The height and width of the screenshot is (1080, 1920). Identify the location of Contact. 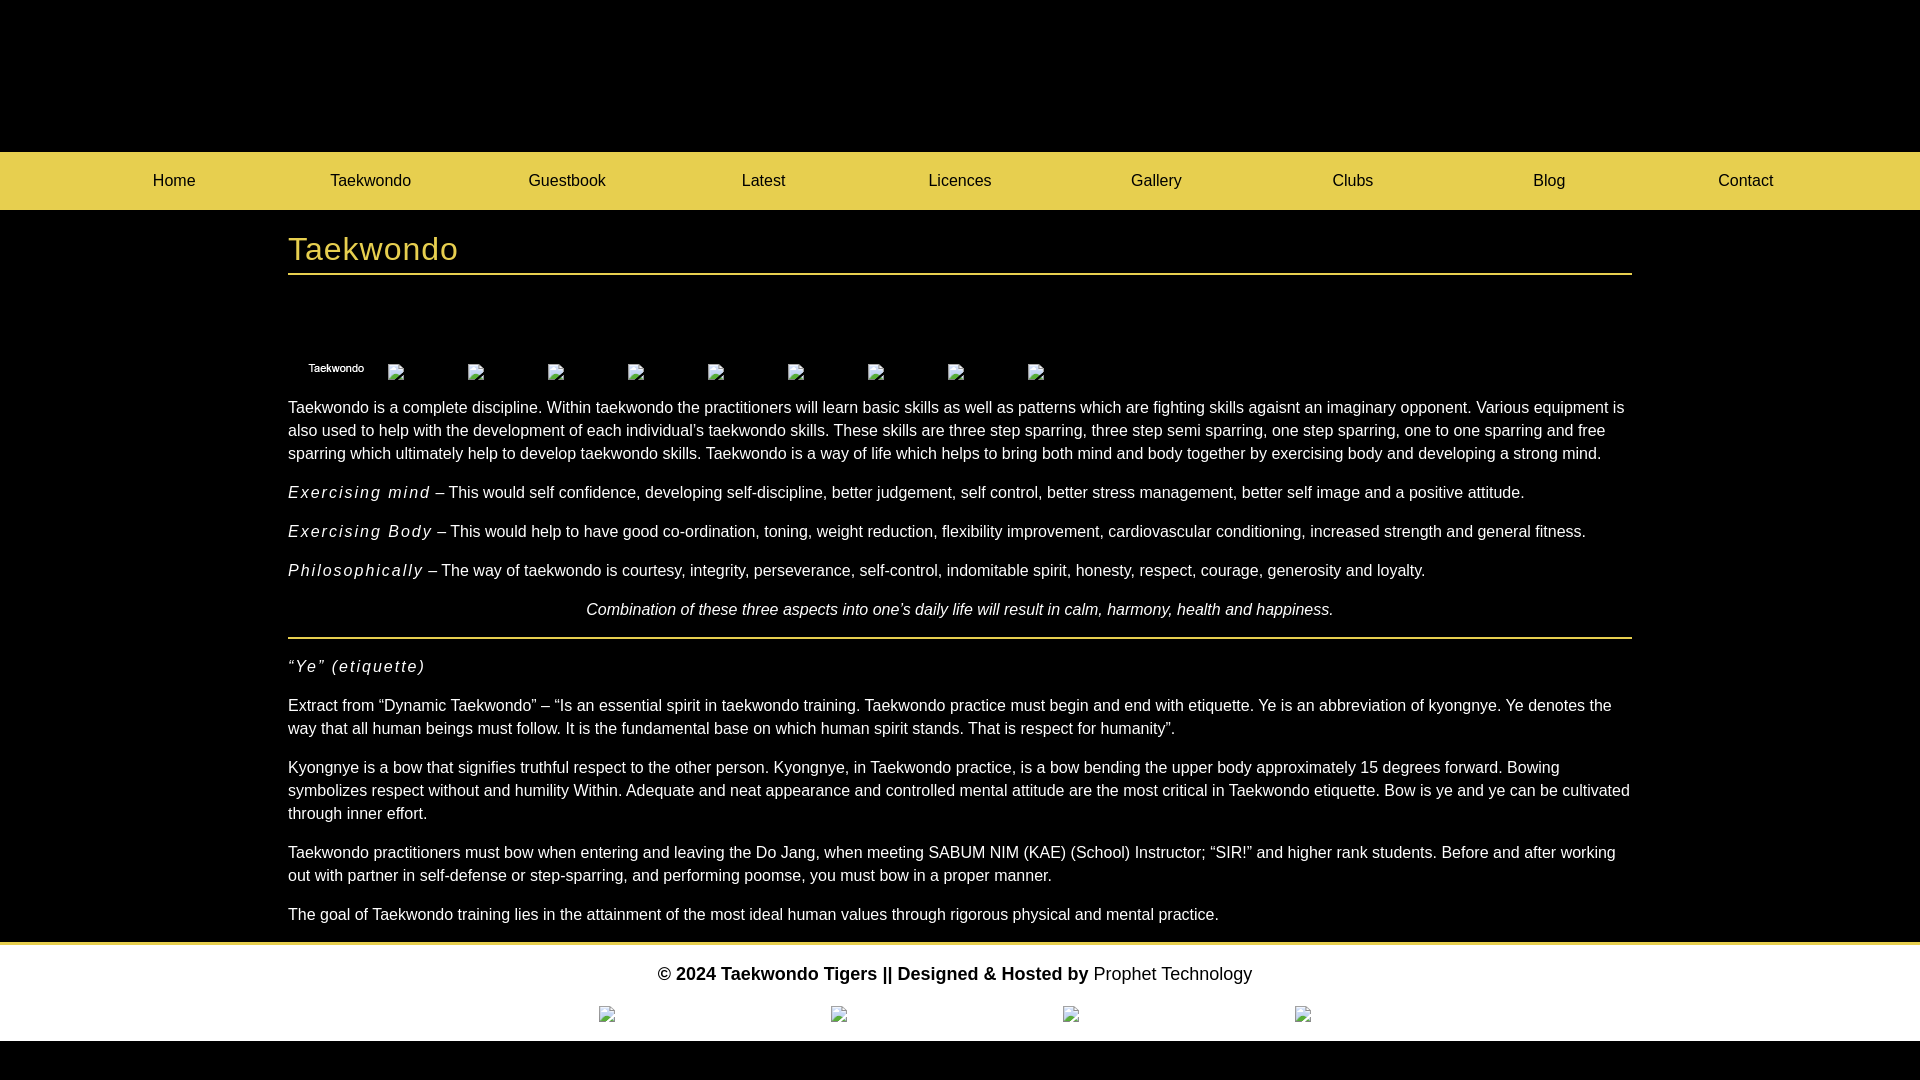
(1745, 180).